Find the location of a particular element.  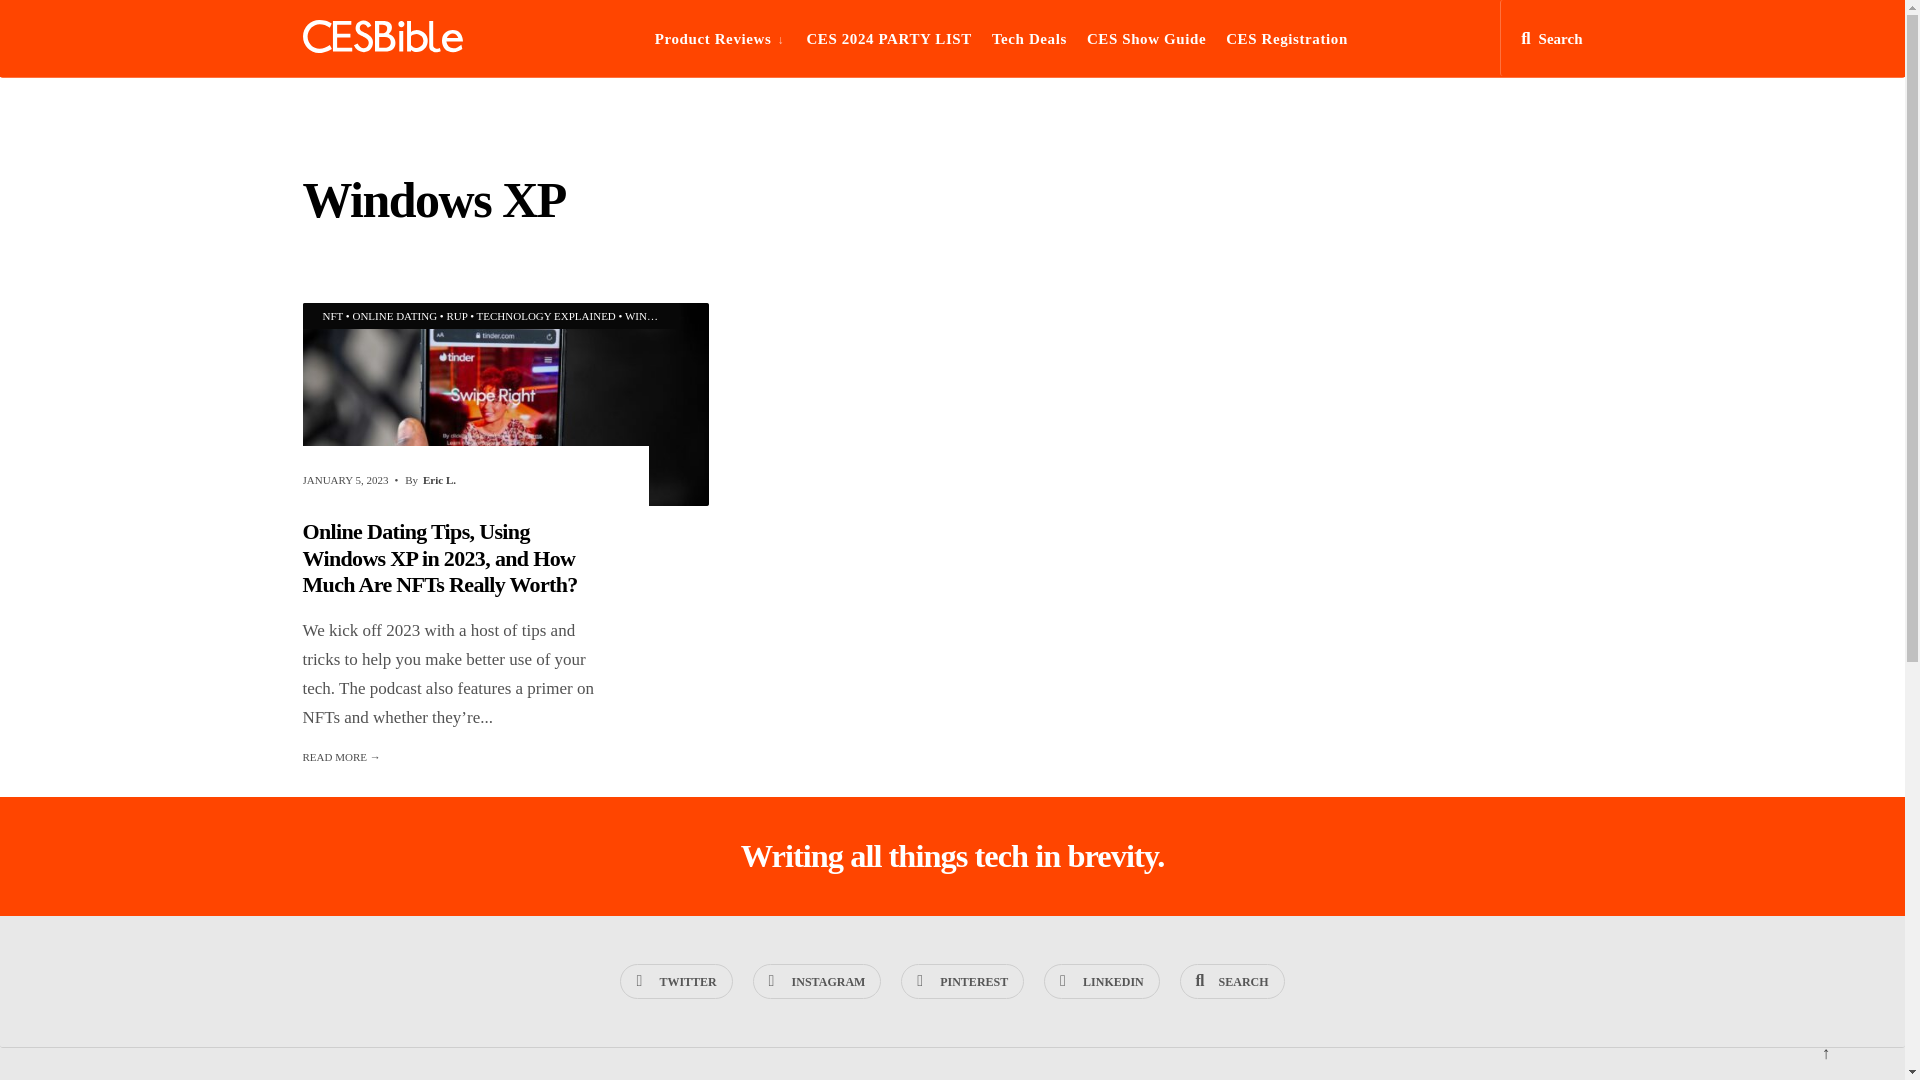

CES Show Guide is located at coordinates (1146, 38).